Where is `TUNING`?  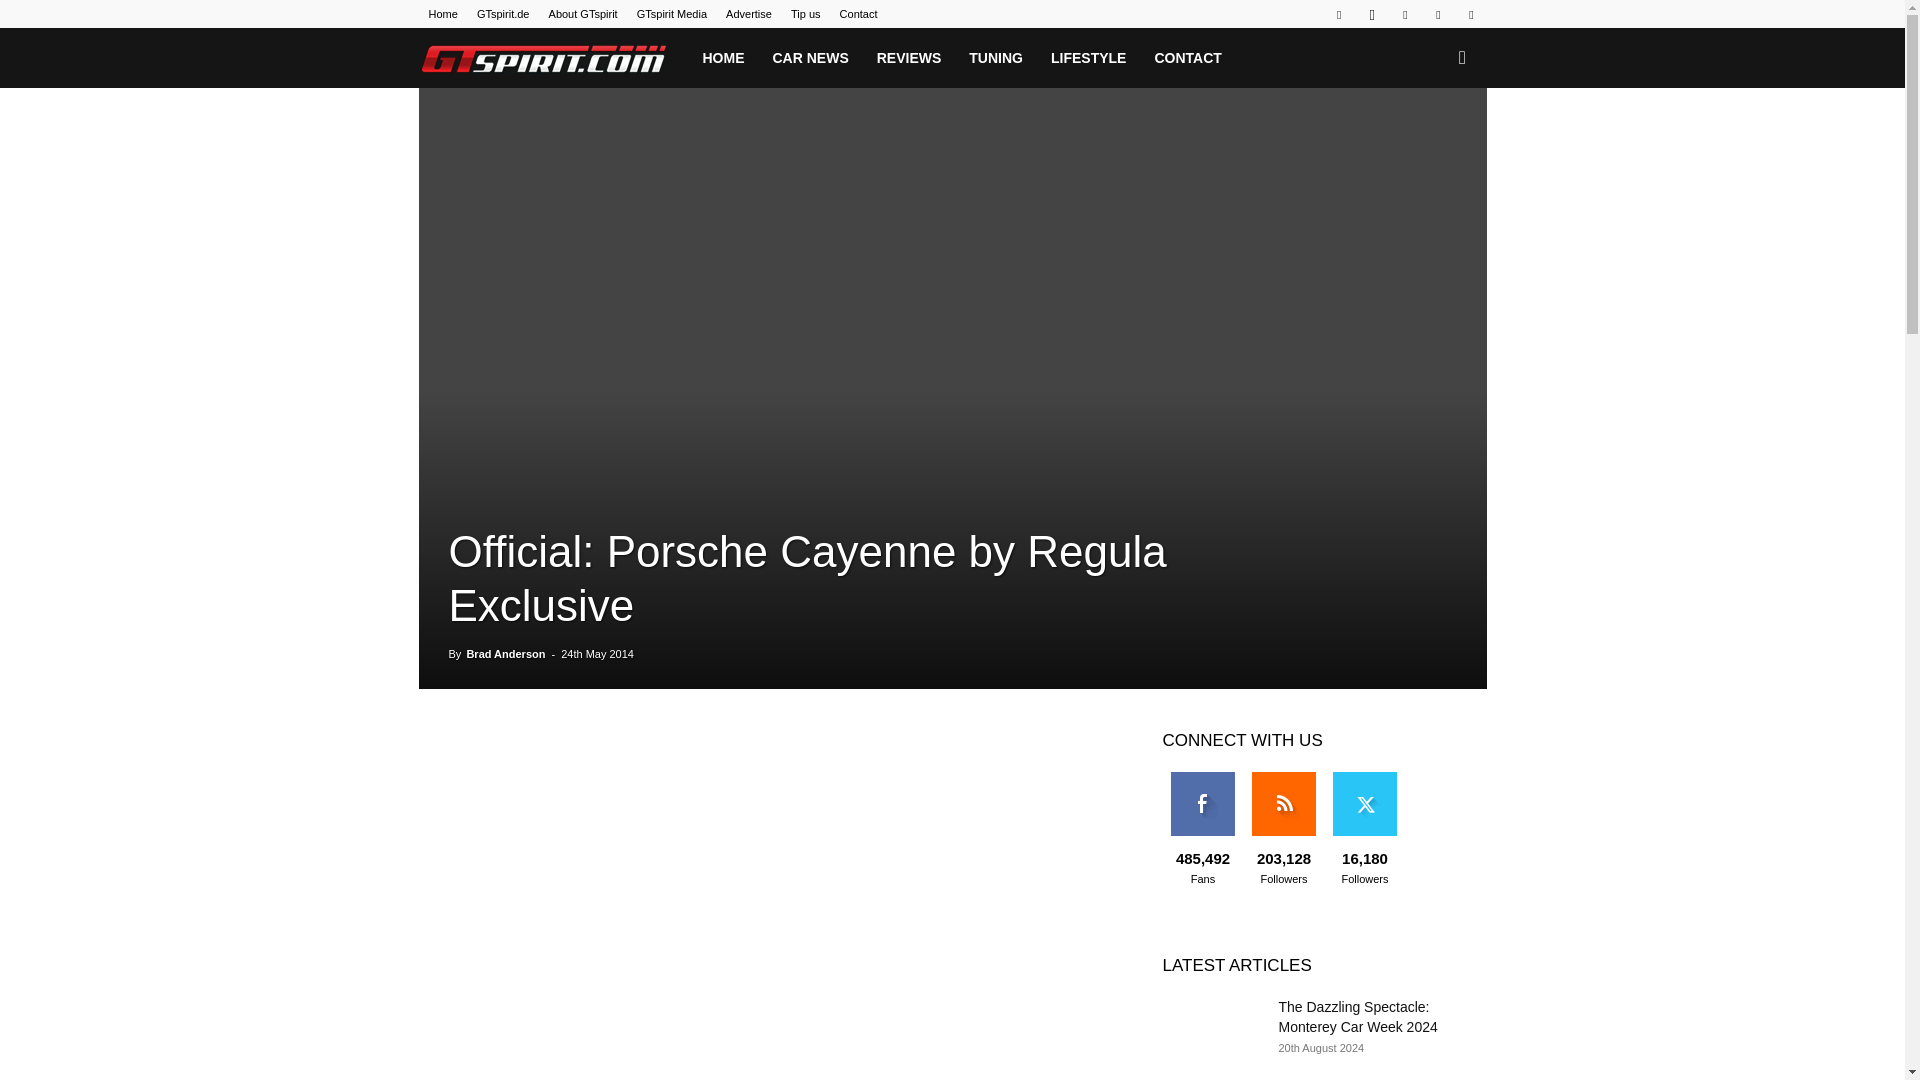
TUNING is located at coordinates (995, 58).